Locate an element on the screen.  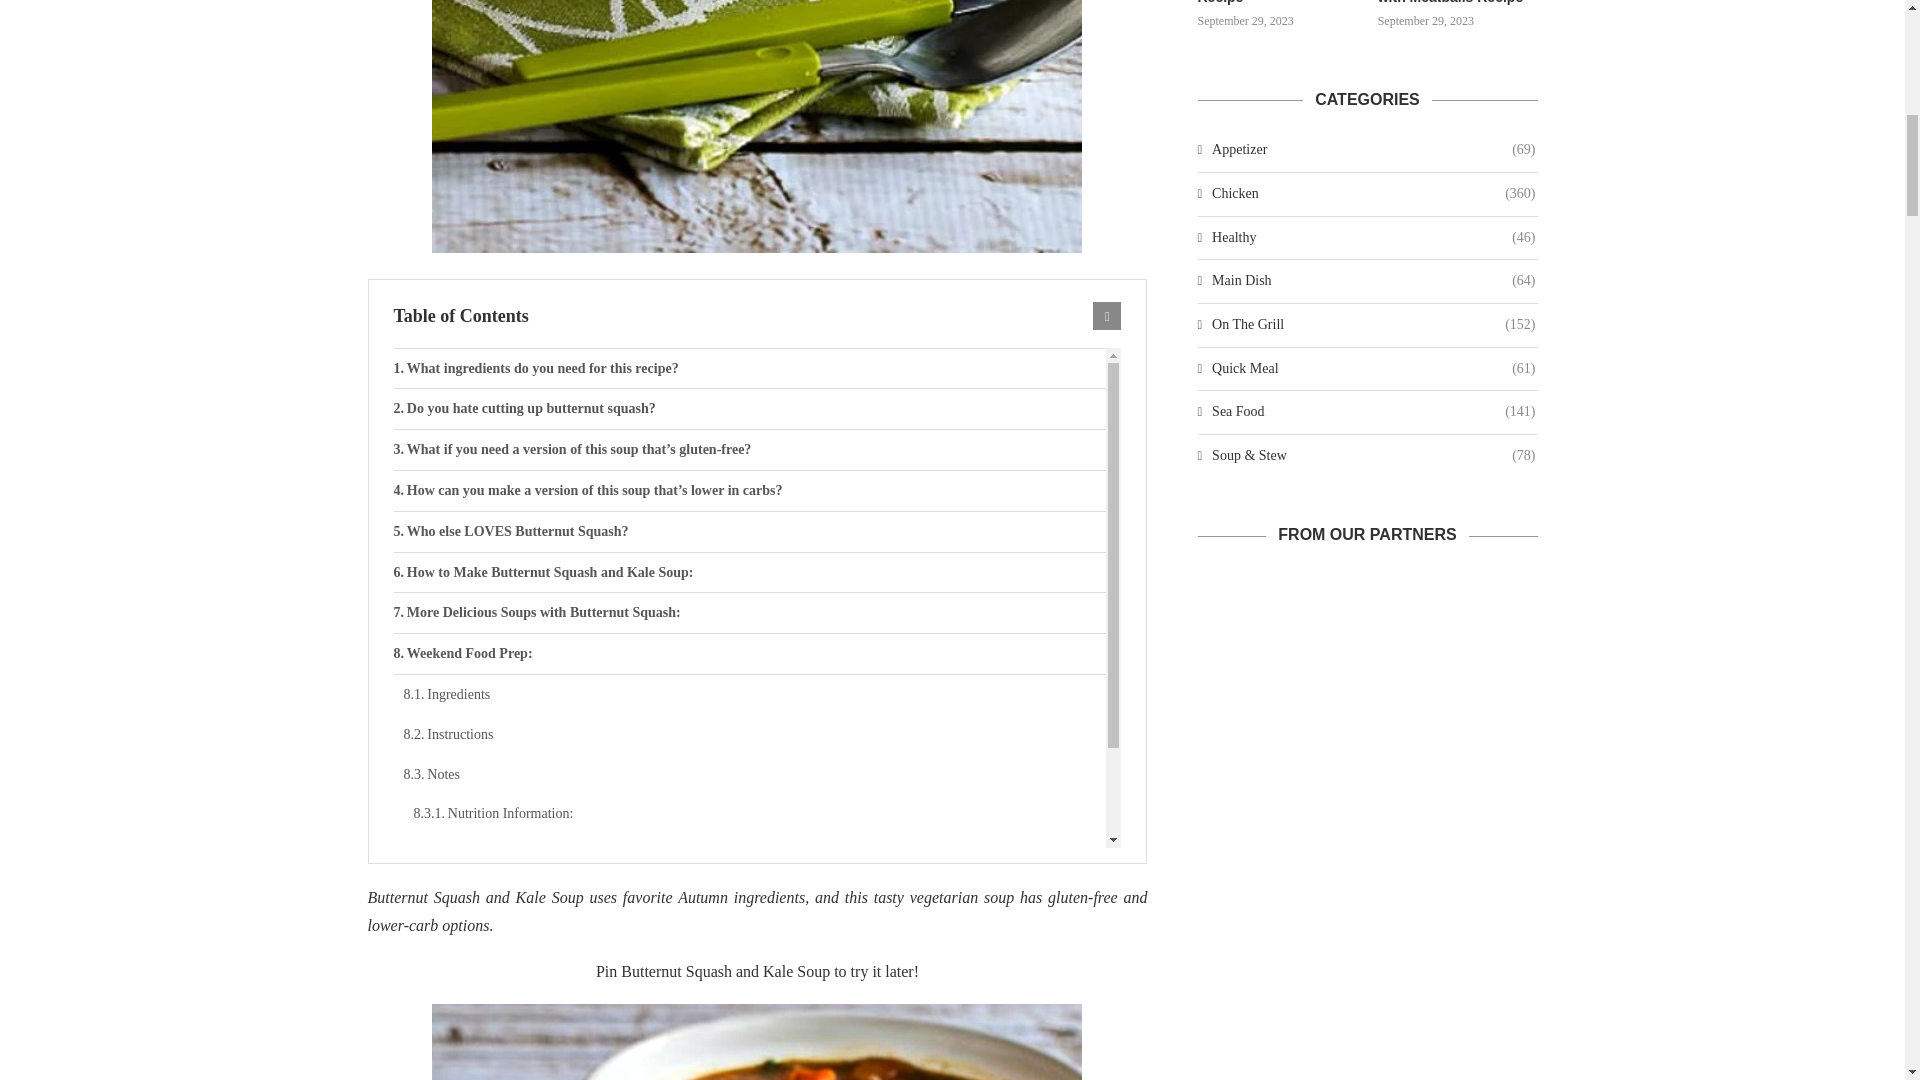
How to Make Butternut Squash and Kale Soup: is located at coordinates (750, 572).